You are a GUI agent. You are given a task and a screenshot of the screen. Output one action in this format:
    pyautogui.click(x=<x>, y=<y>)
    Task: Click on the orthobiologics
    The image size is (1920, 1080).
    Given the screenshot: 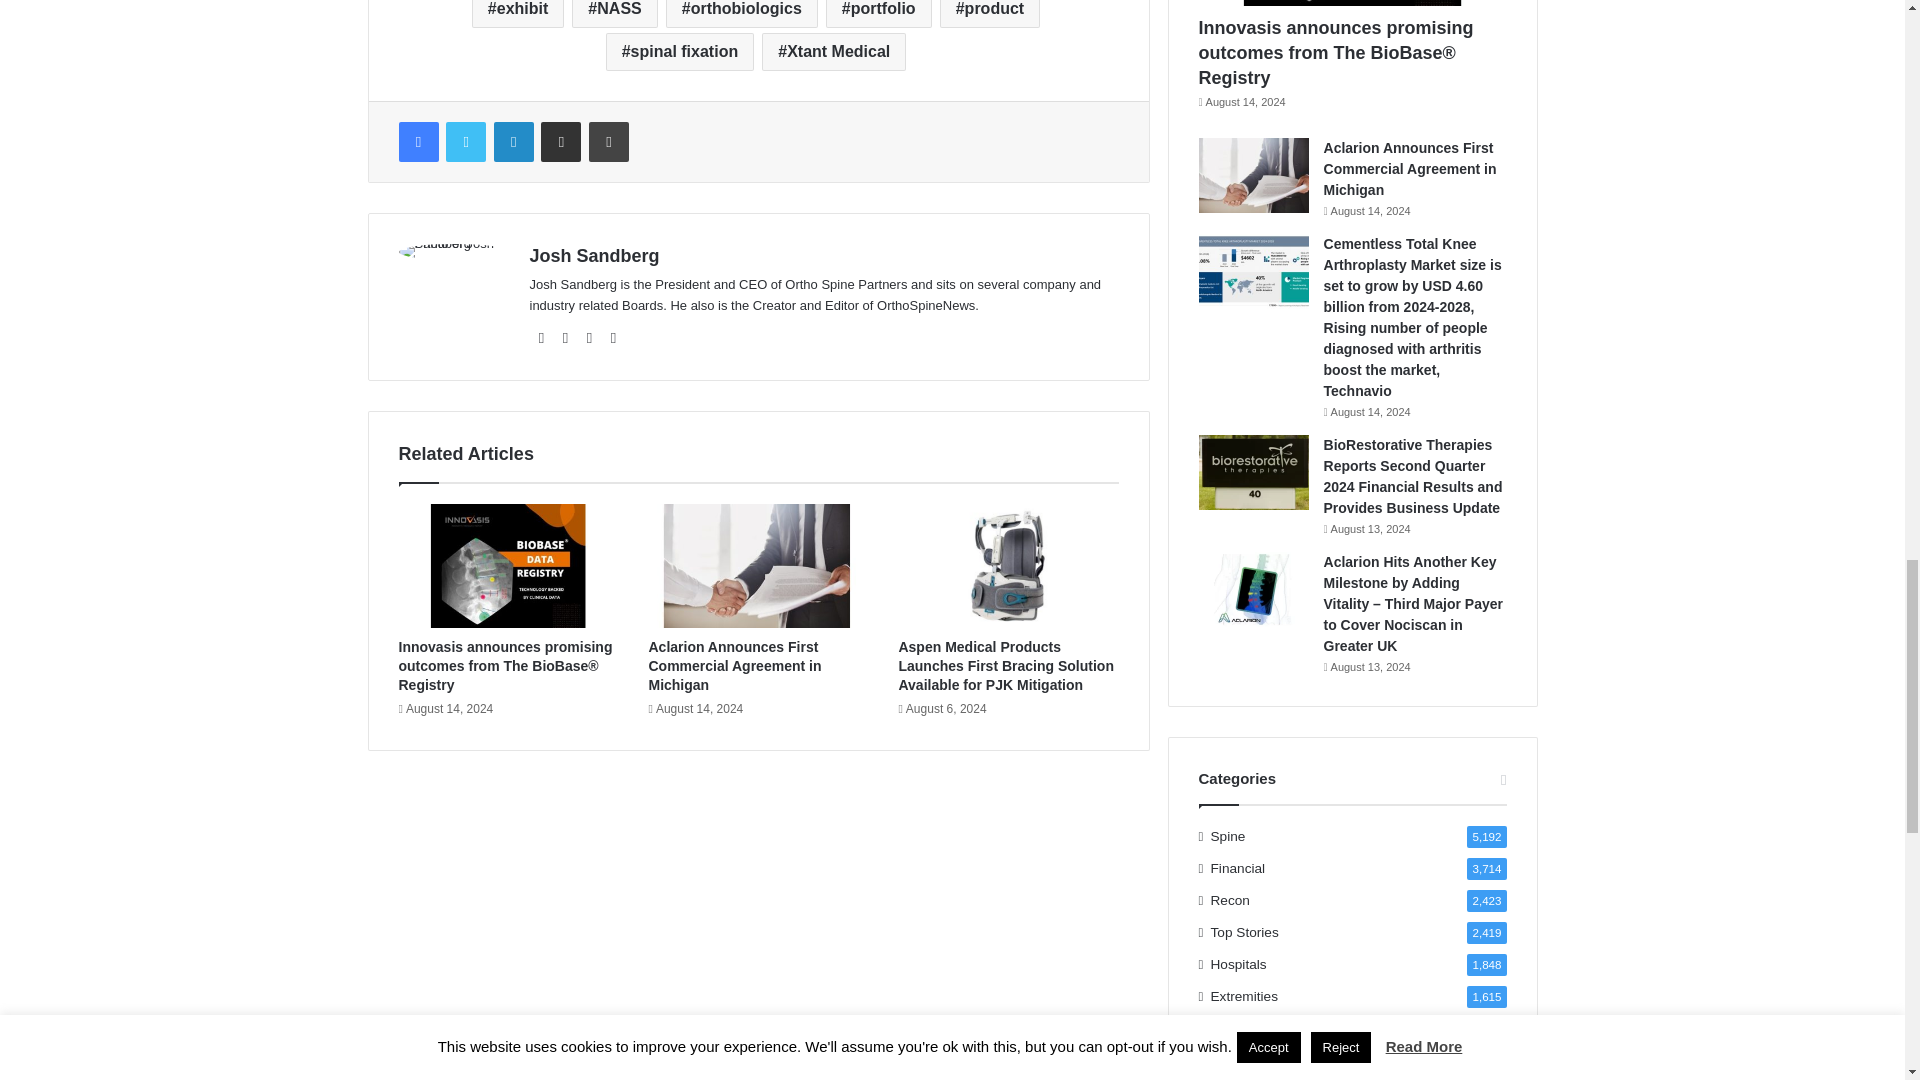 What is the action you would take?
    pyautogui.click(x=742, y=14)
    